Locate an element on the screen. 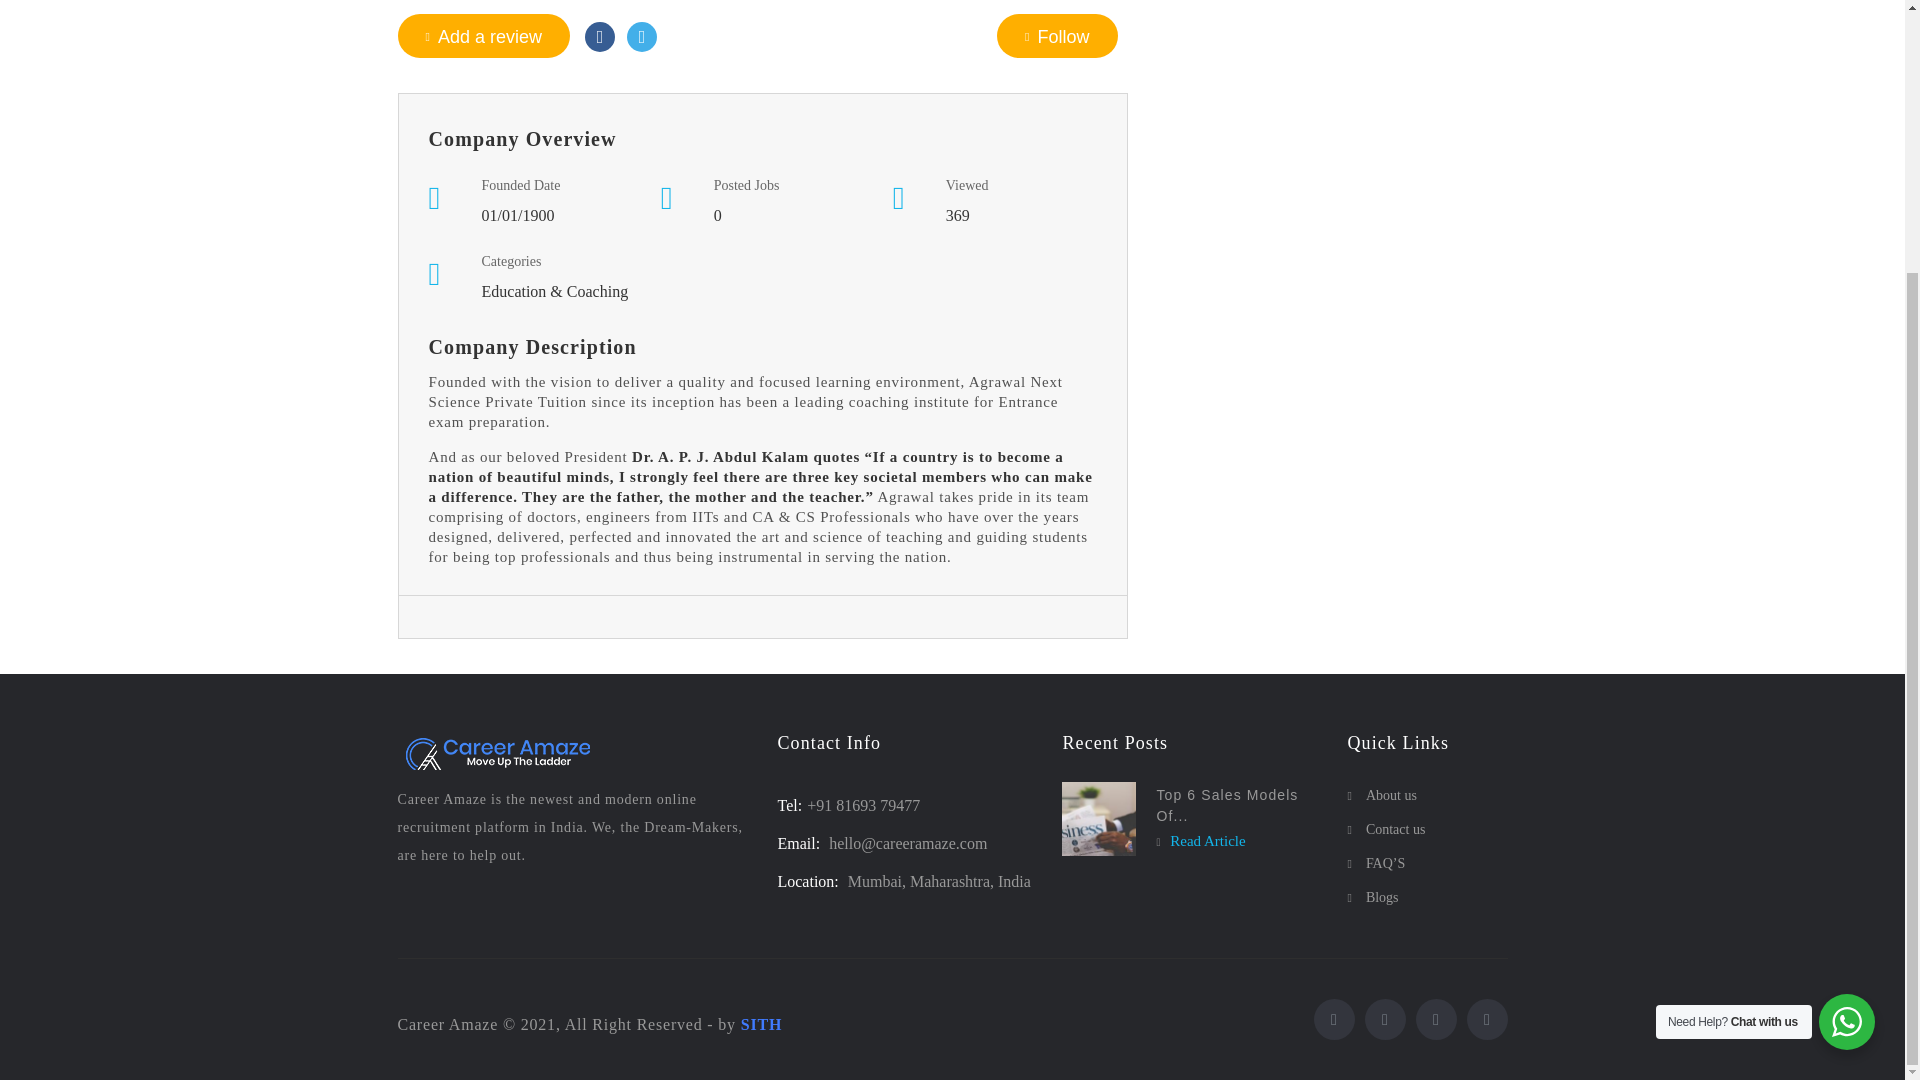 The image size is (1920, 1080). Email: is located at coordinates (801, 843).